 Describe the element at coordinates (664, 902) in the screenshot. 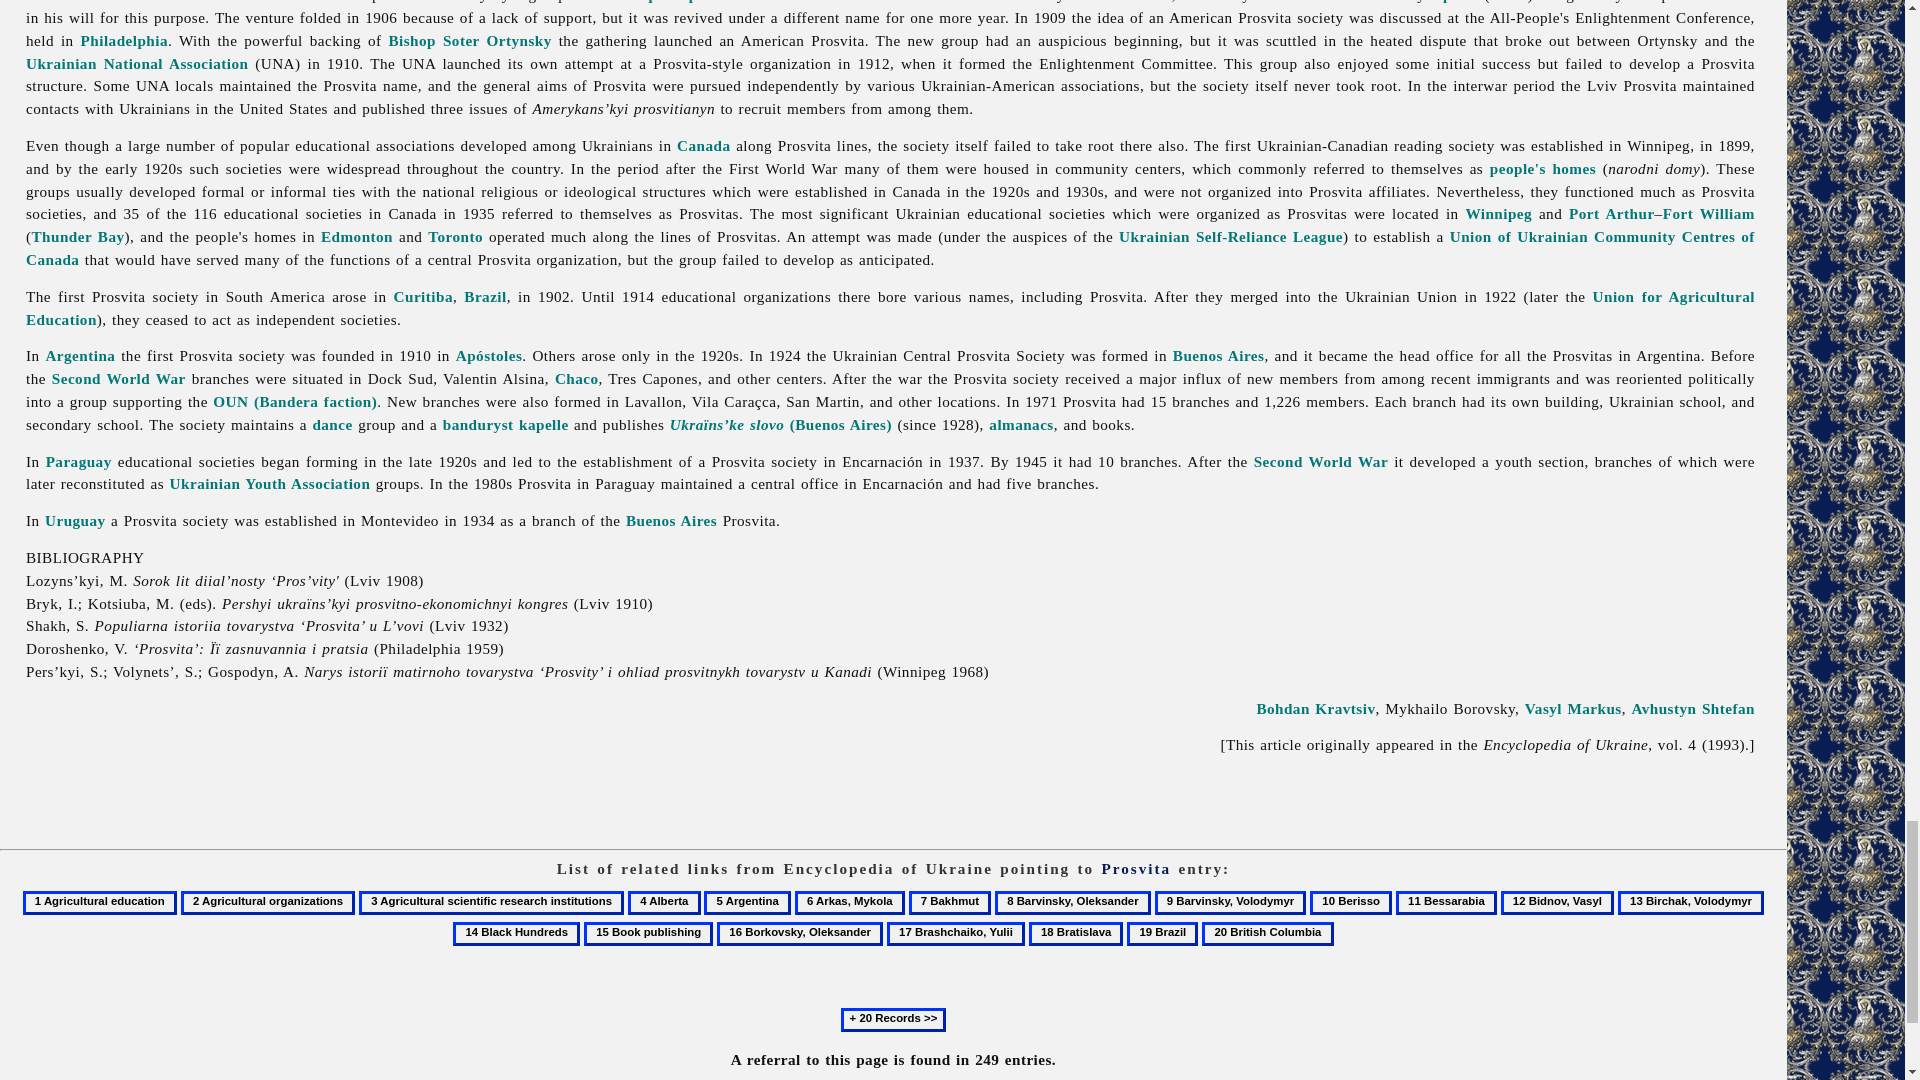

I see ` 4 Alberta ` at that location.